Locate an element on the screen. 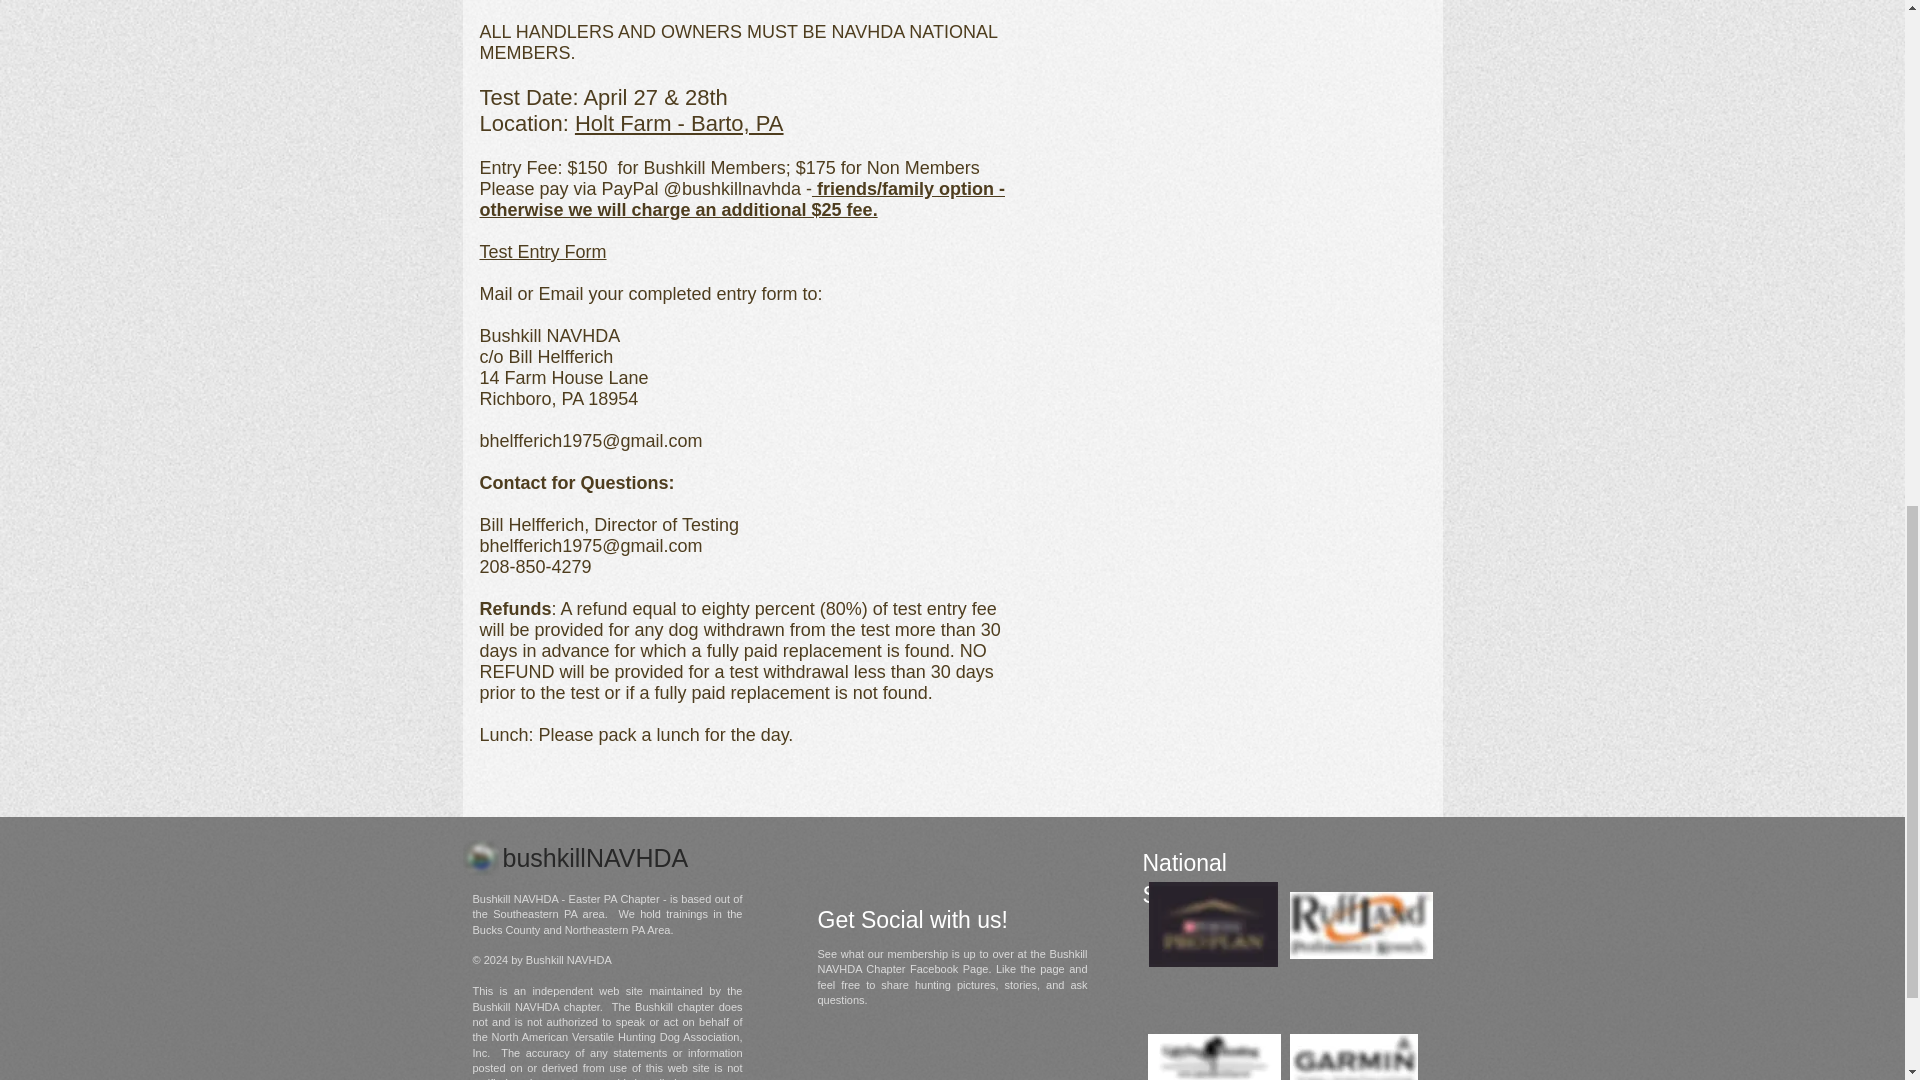  Test Entry Form is located at coordinates (543, 252).